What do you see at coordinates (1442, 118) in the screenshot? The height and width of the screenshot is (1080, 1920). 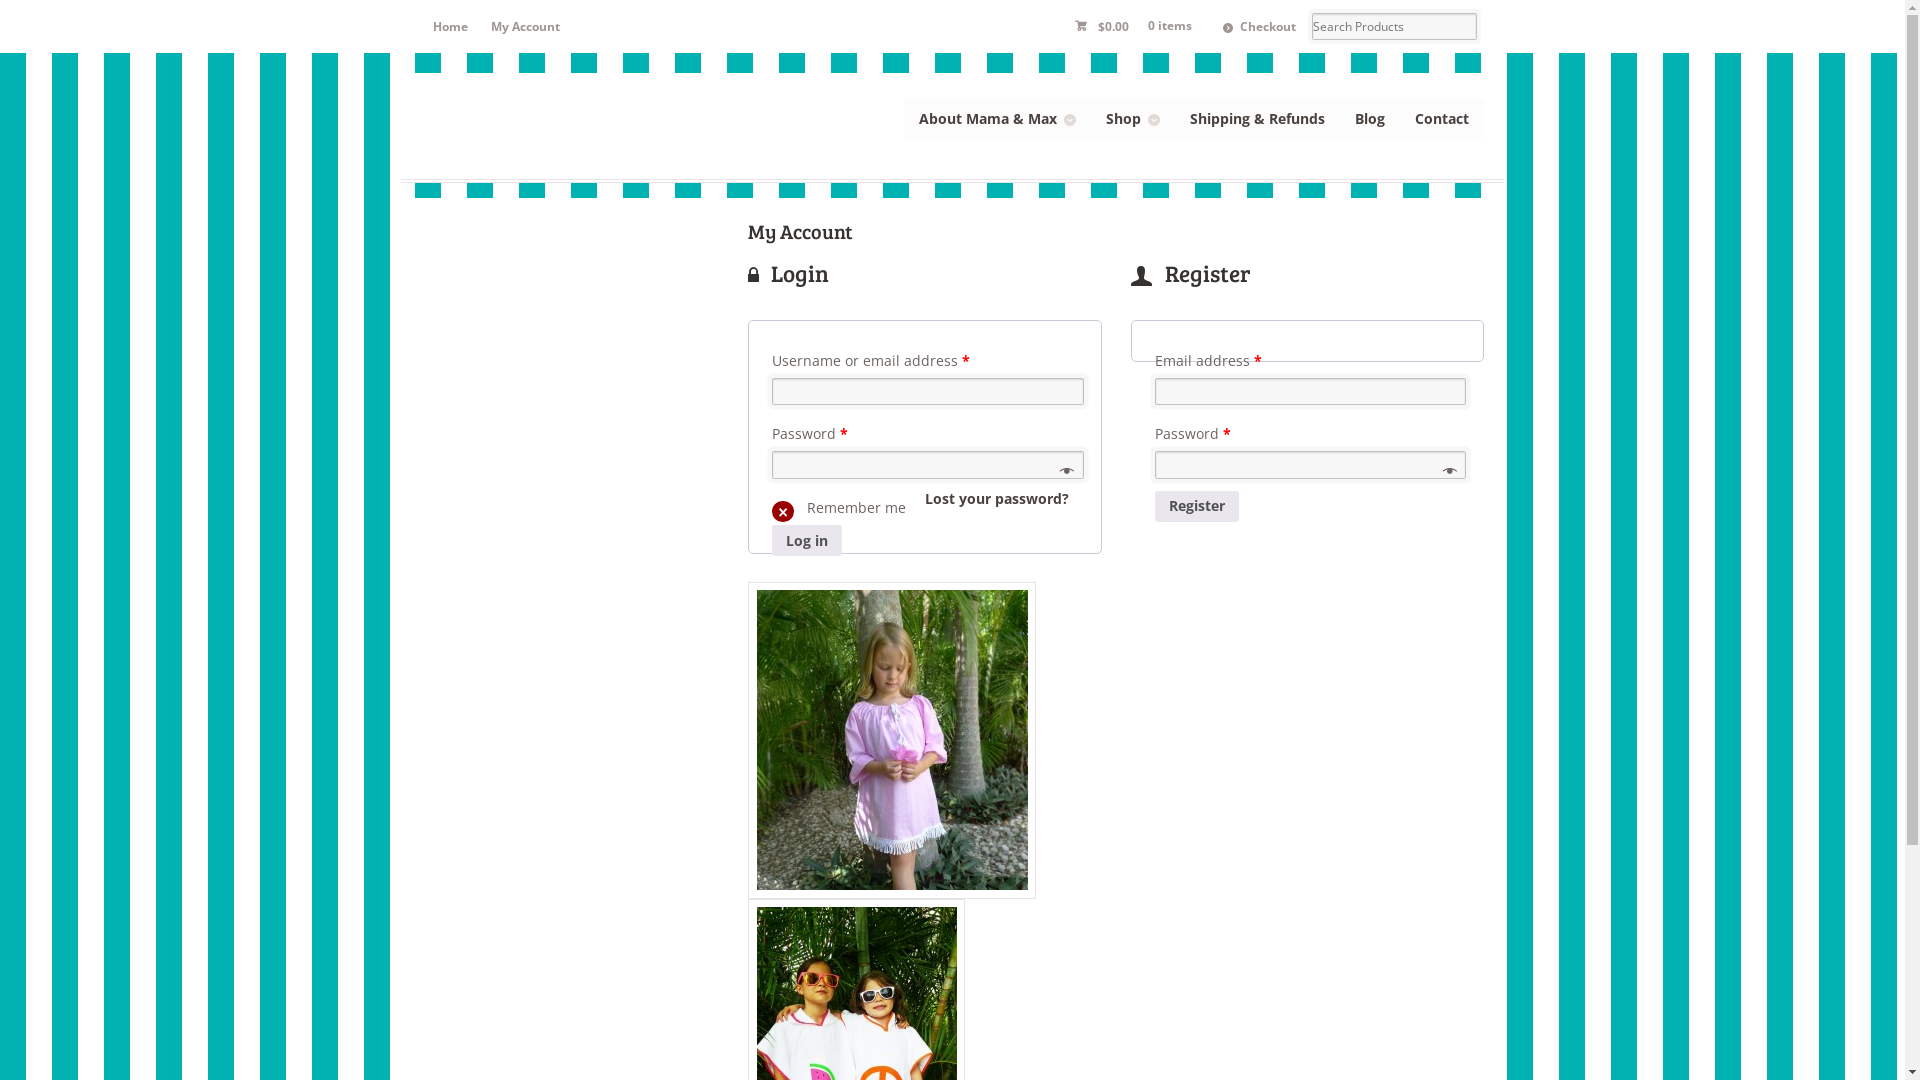 I see `Contact` at bounding box center [1442, 118].